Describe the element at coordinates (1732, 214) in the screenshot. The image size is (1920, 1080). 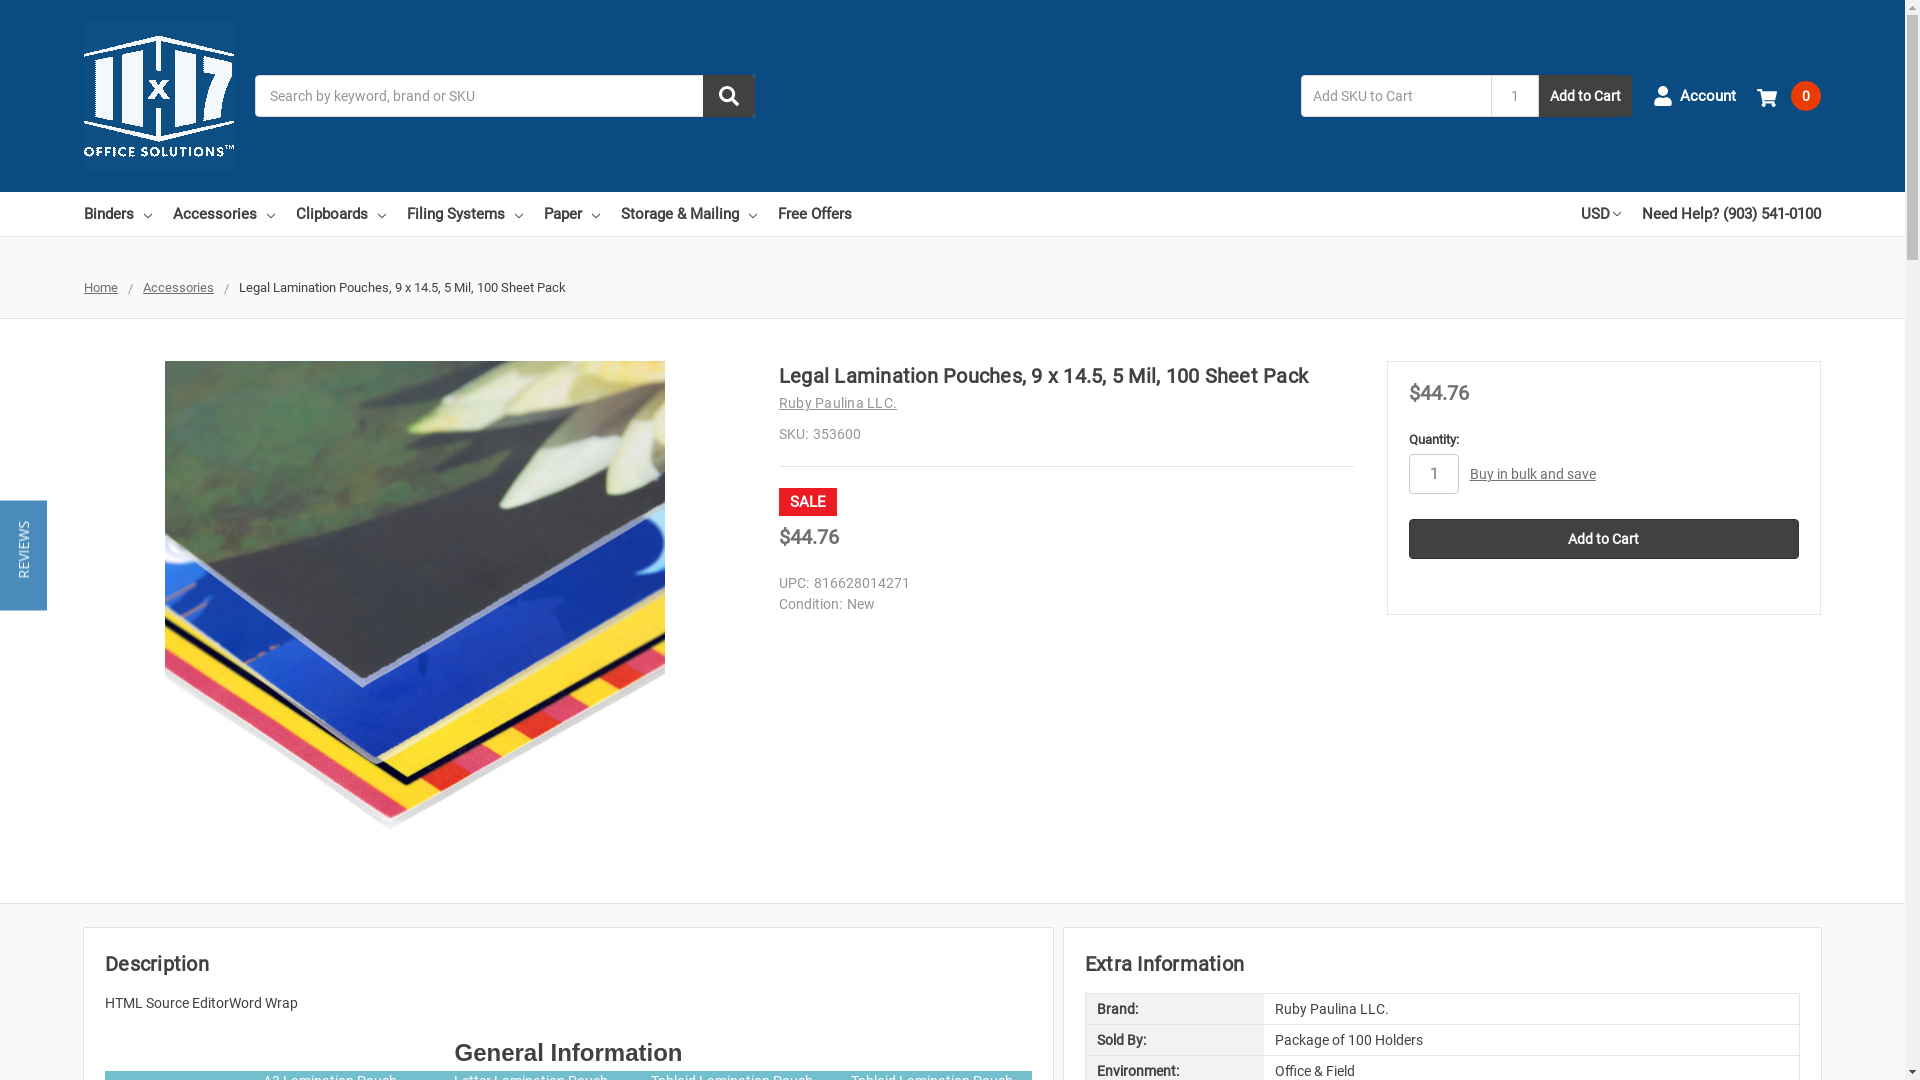
I see `Need Help? (903) 541-0100` at that location.